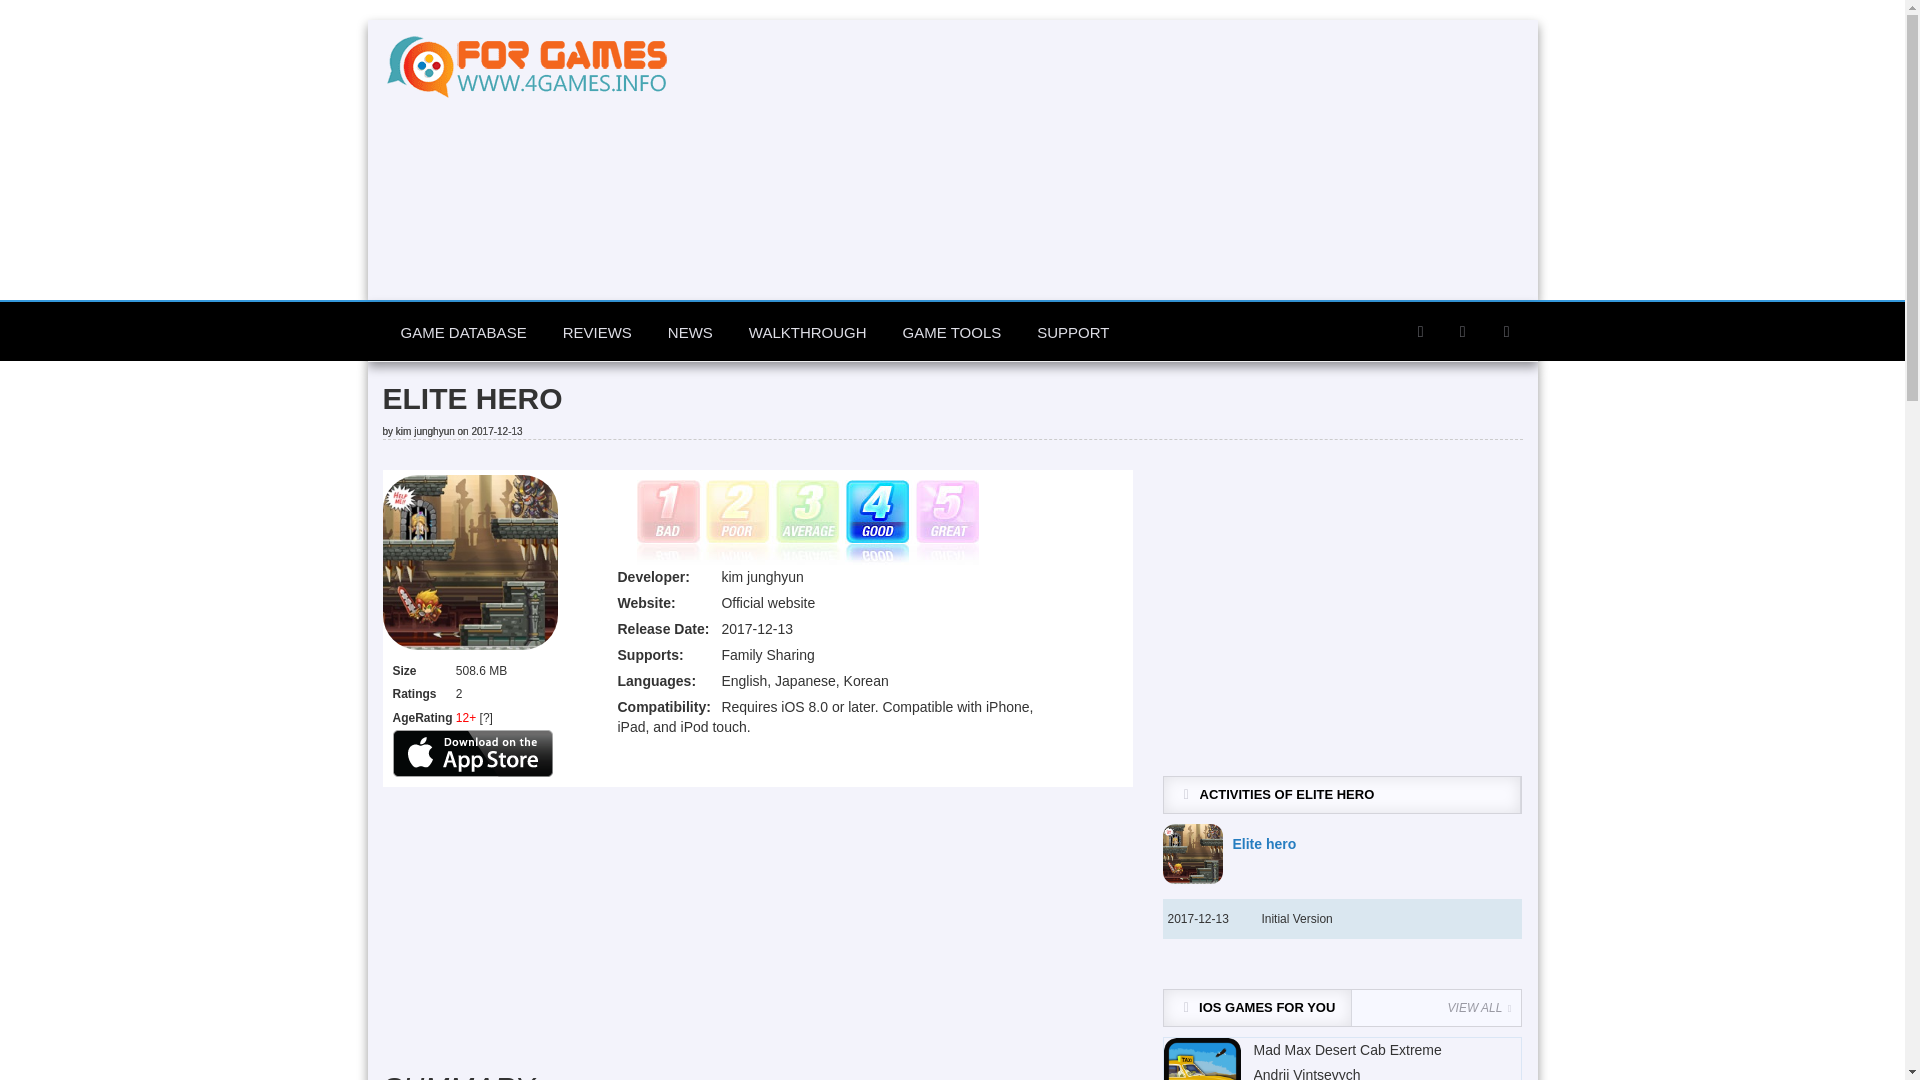 The image size is (1920, 1080). Describe the element at coordinates (462, 332) in the screenshot. I see `GAME DATABASE` at that location.